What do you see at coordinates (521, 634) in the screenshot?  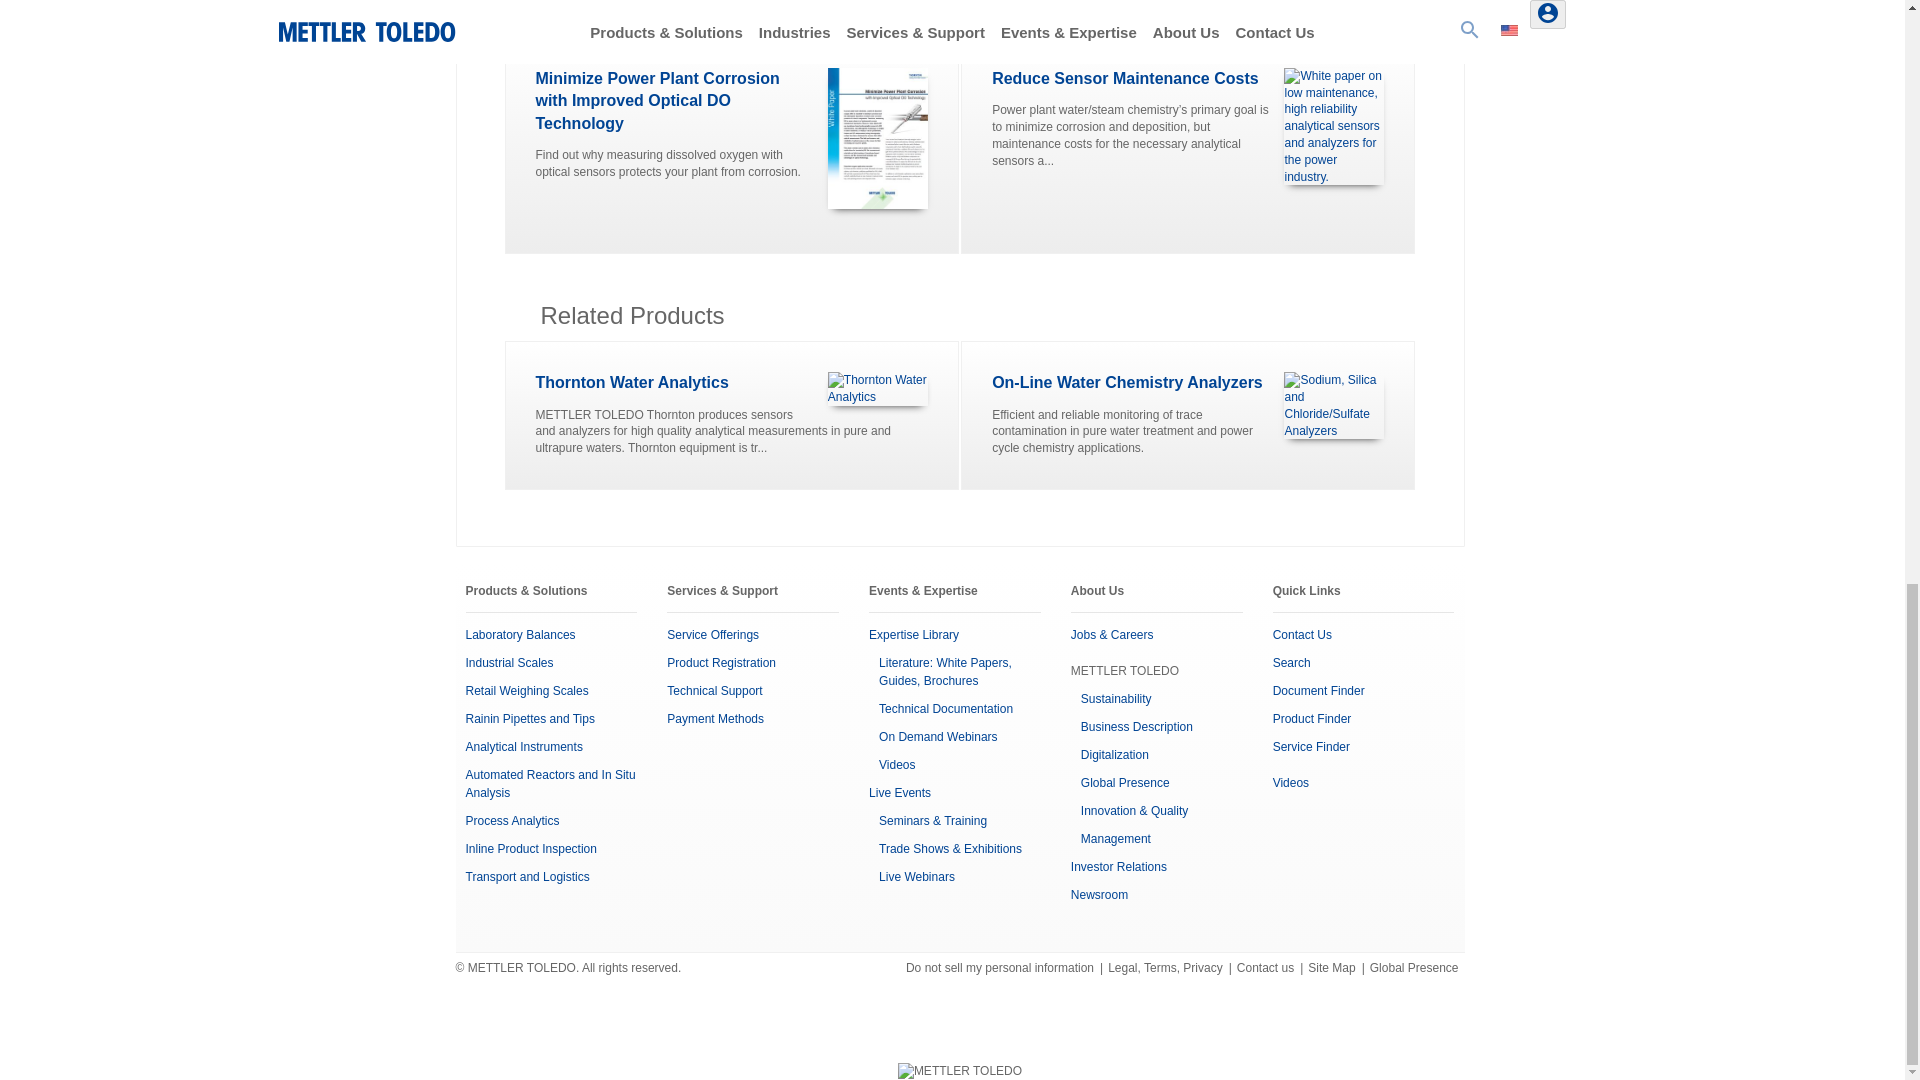 I see `Laboratory Balances` at bounding box center [521, 634].